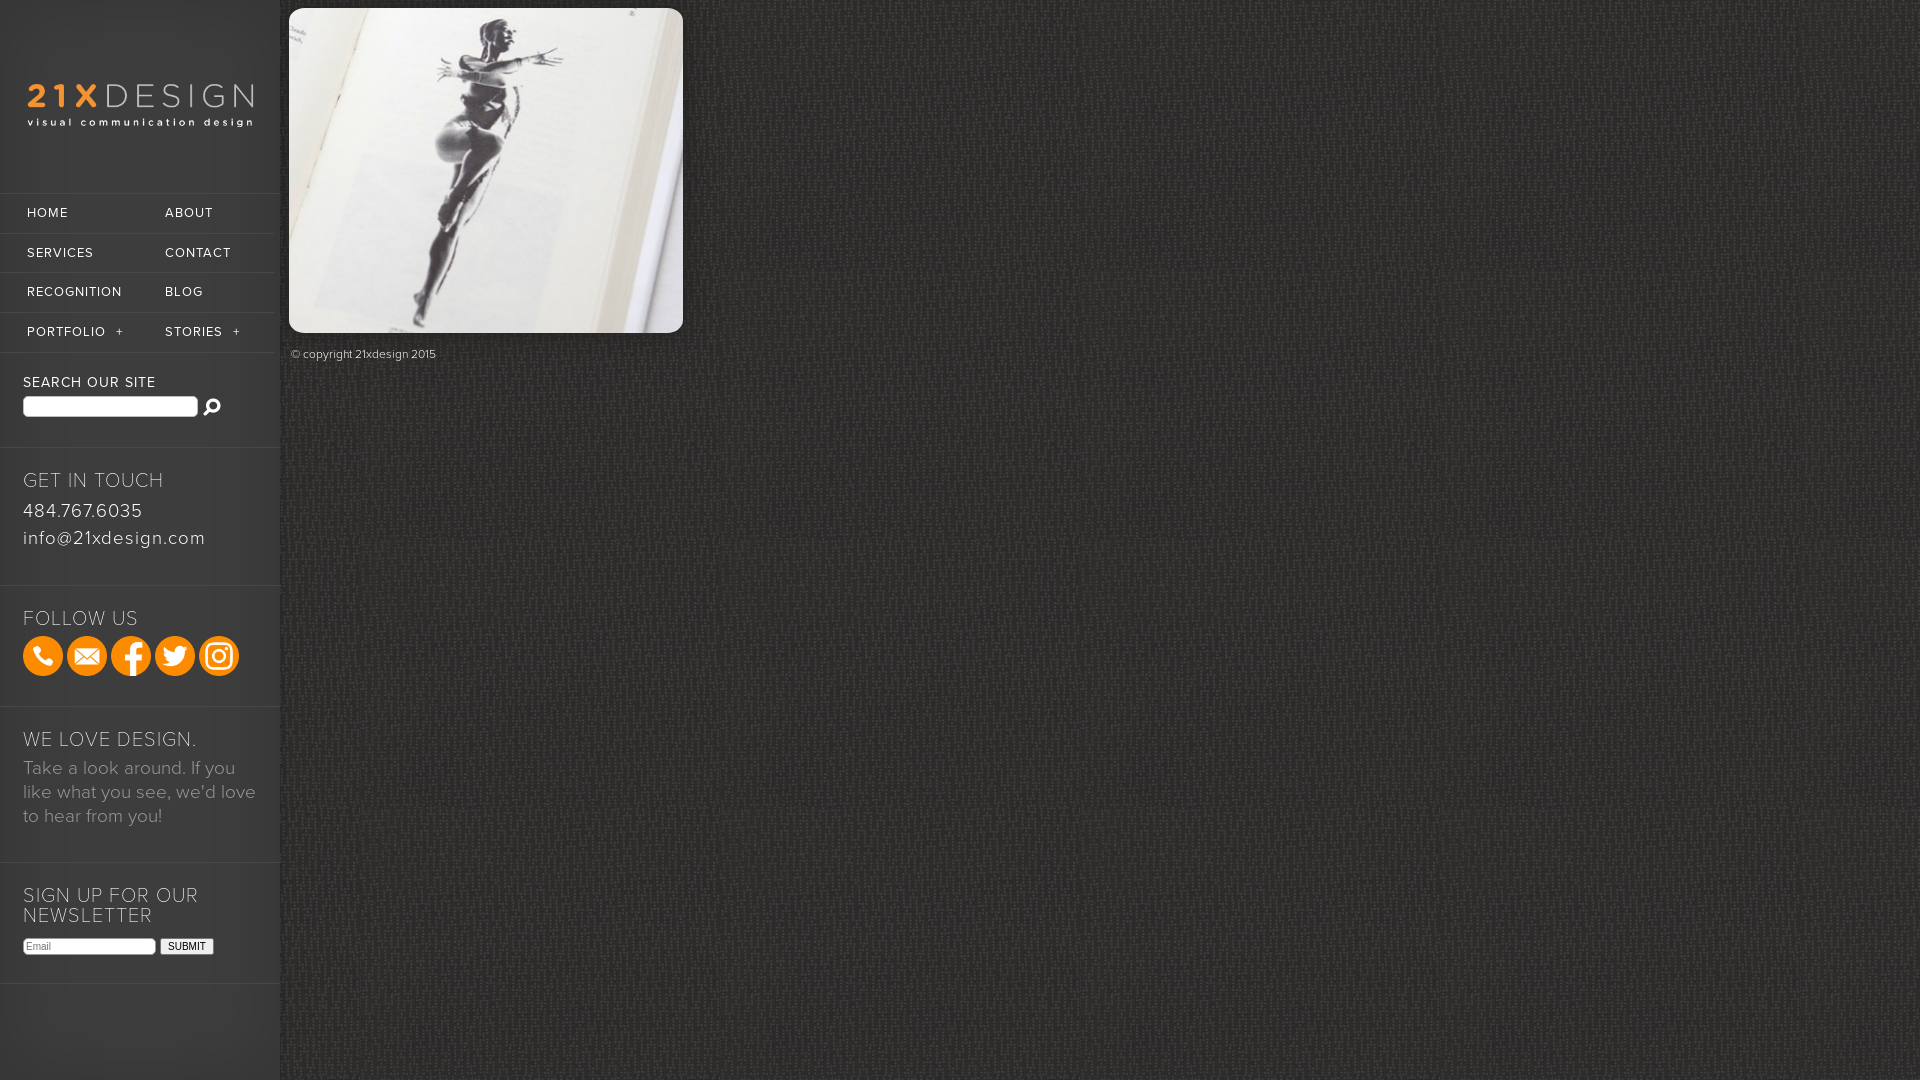 Image resolution: width=1920 pixels, height=1080 pixels. I want to click on 484.767.6035, so click(83, 511).